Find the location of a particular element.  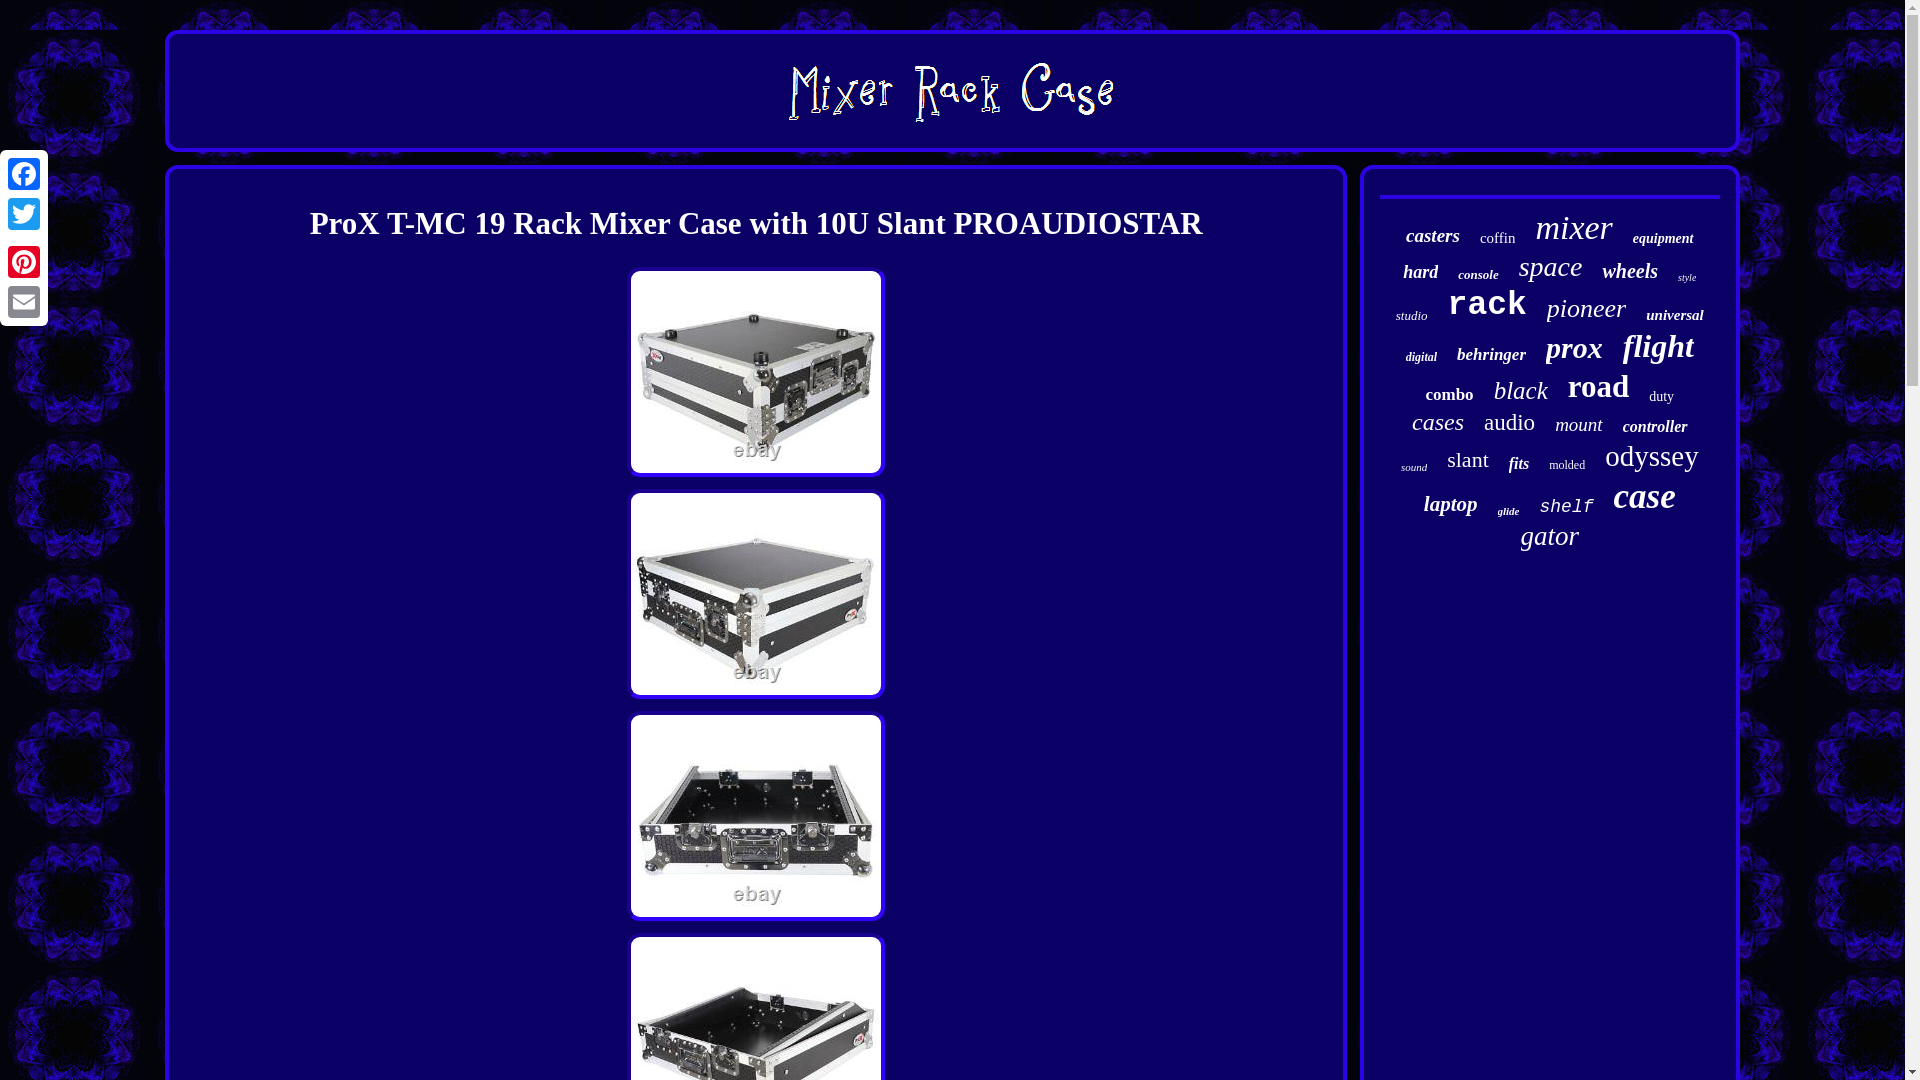

hard is located at coordinates (1420, 272).